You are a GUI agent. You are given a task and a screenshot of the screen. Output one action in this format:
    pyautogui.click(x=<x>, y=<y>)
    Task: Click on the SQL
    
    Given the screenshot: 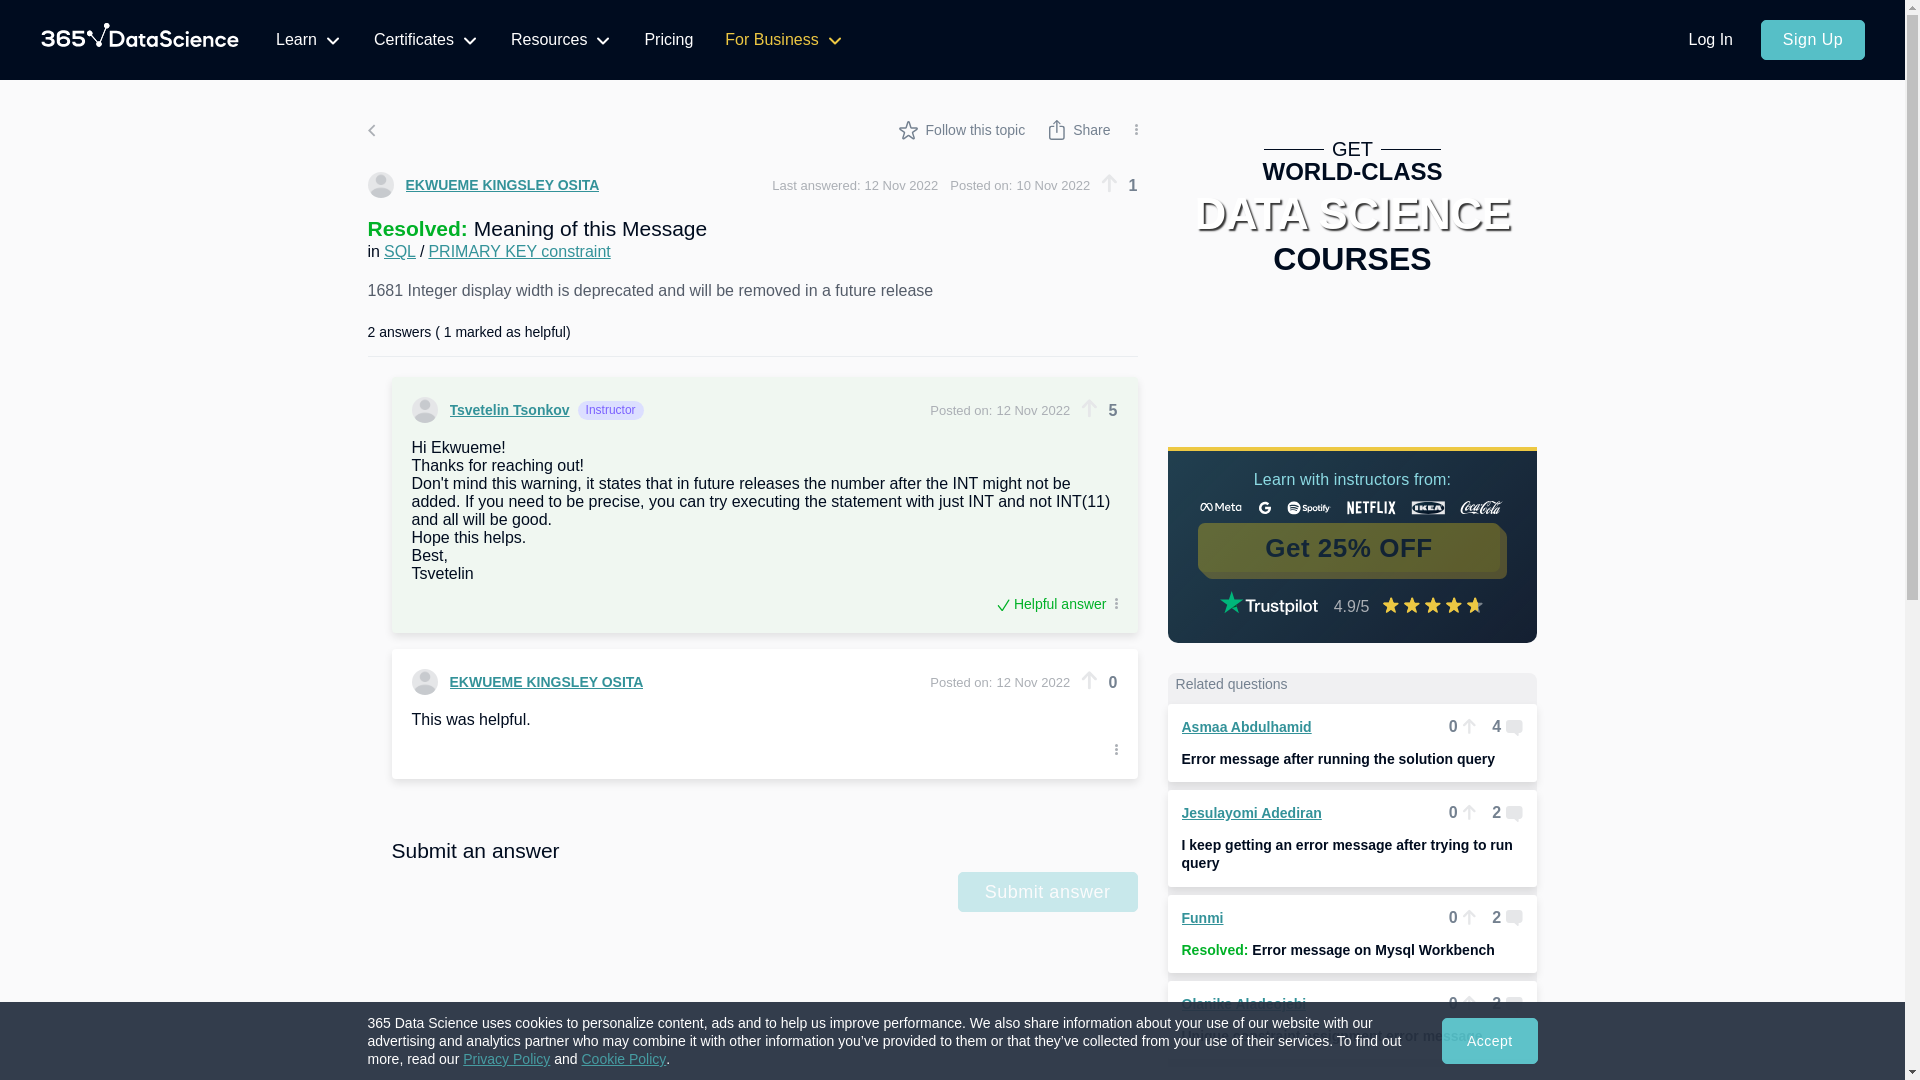 What is the action you would take?
    pyautogui.click(x=400, y=252)
    